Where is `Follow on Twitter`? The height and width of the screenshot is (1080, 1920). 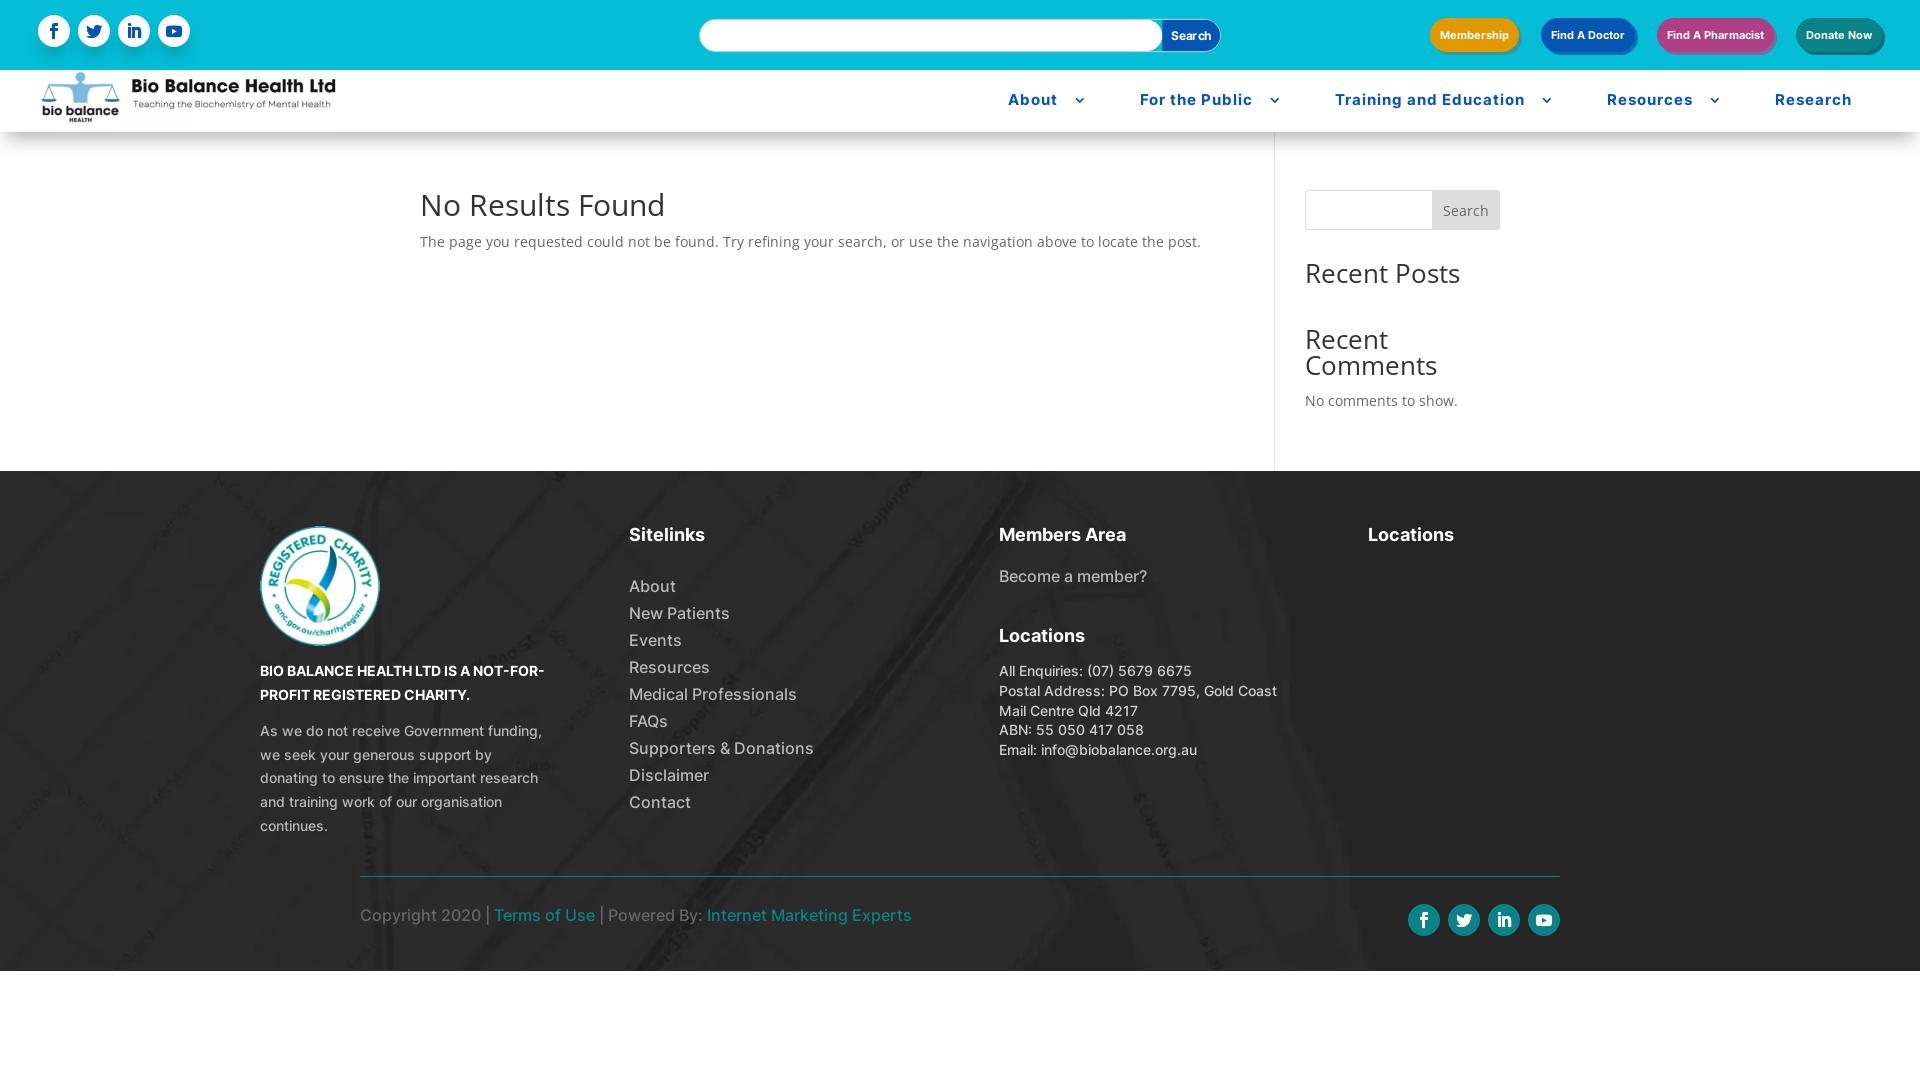
Follow on Twitter is located at coordinates (94, 31).